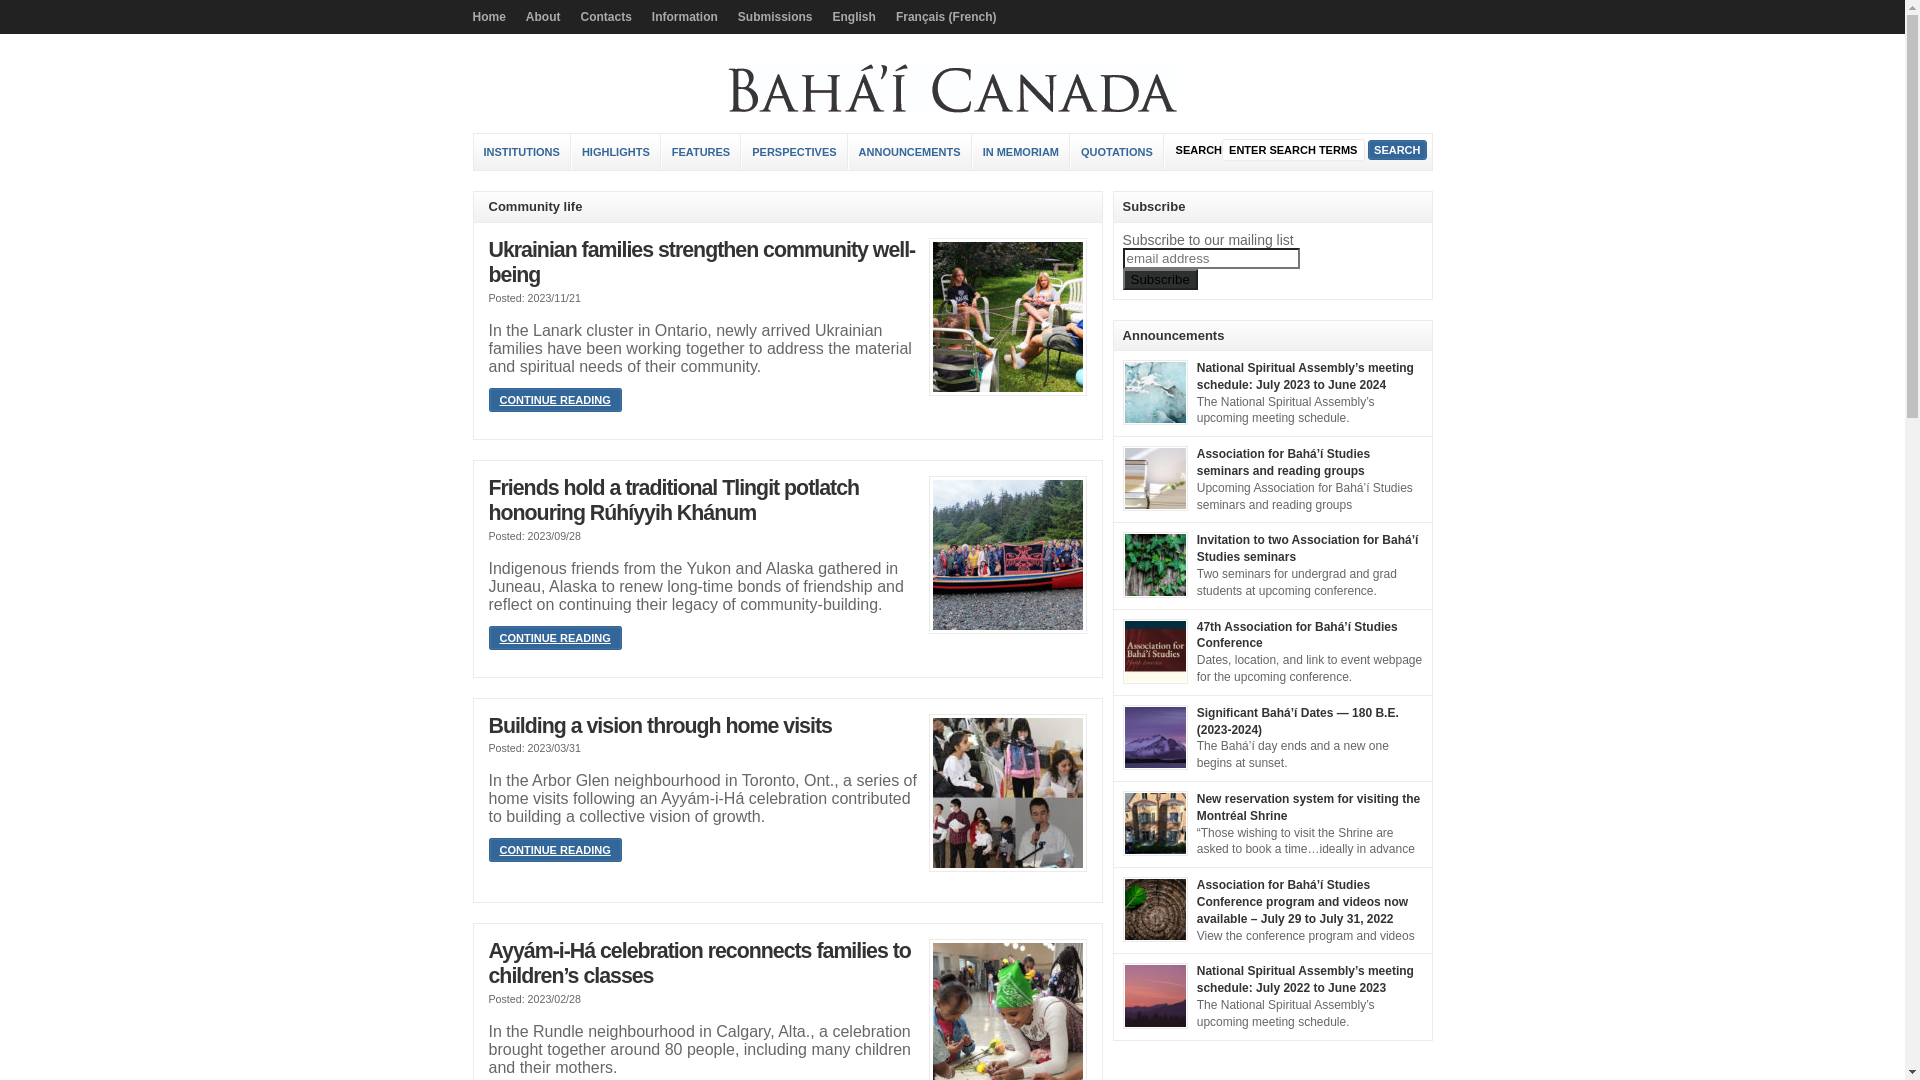  Describe the element at coordinates (522, 152) in the screenshot. I see `INSTITUTIONS` at that location.